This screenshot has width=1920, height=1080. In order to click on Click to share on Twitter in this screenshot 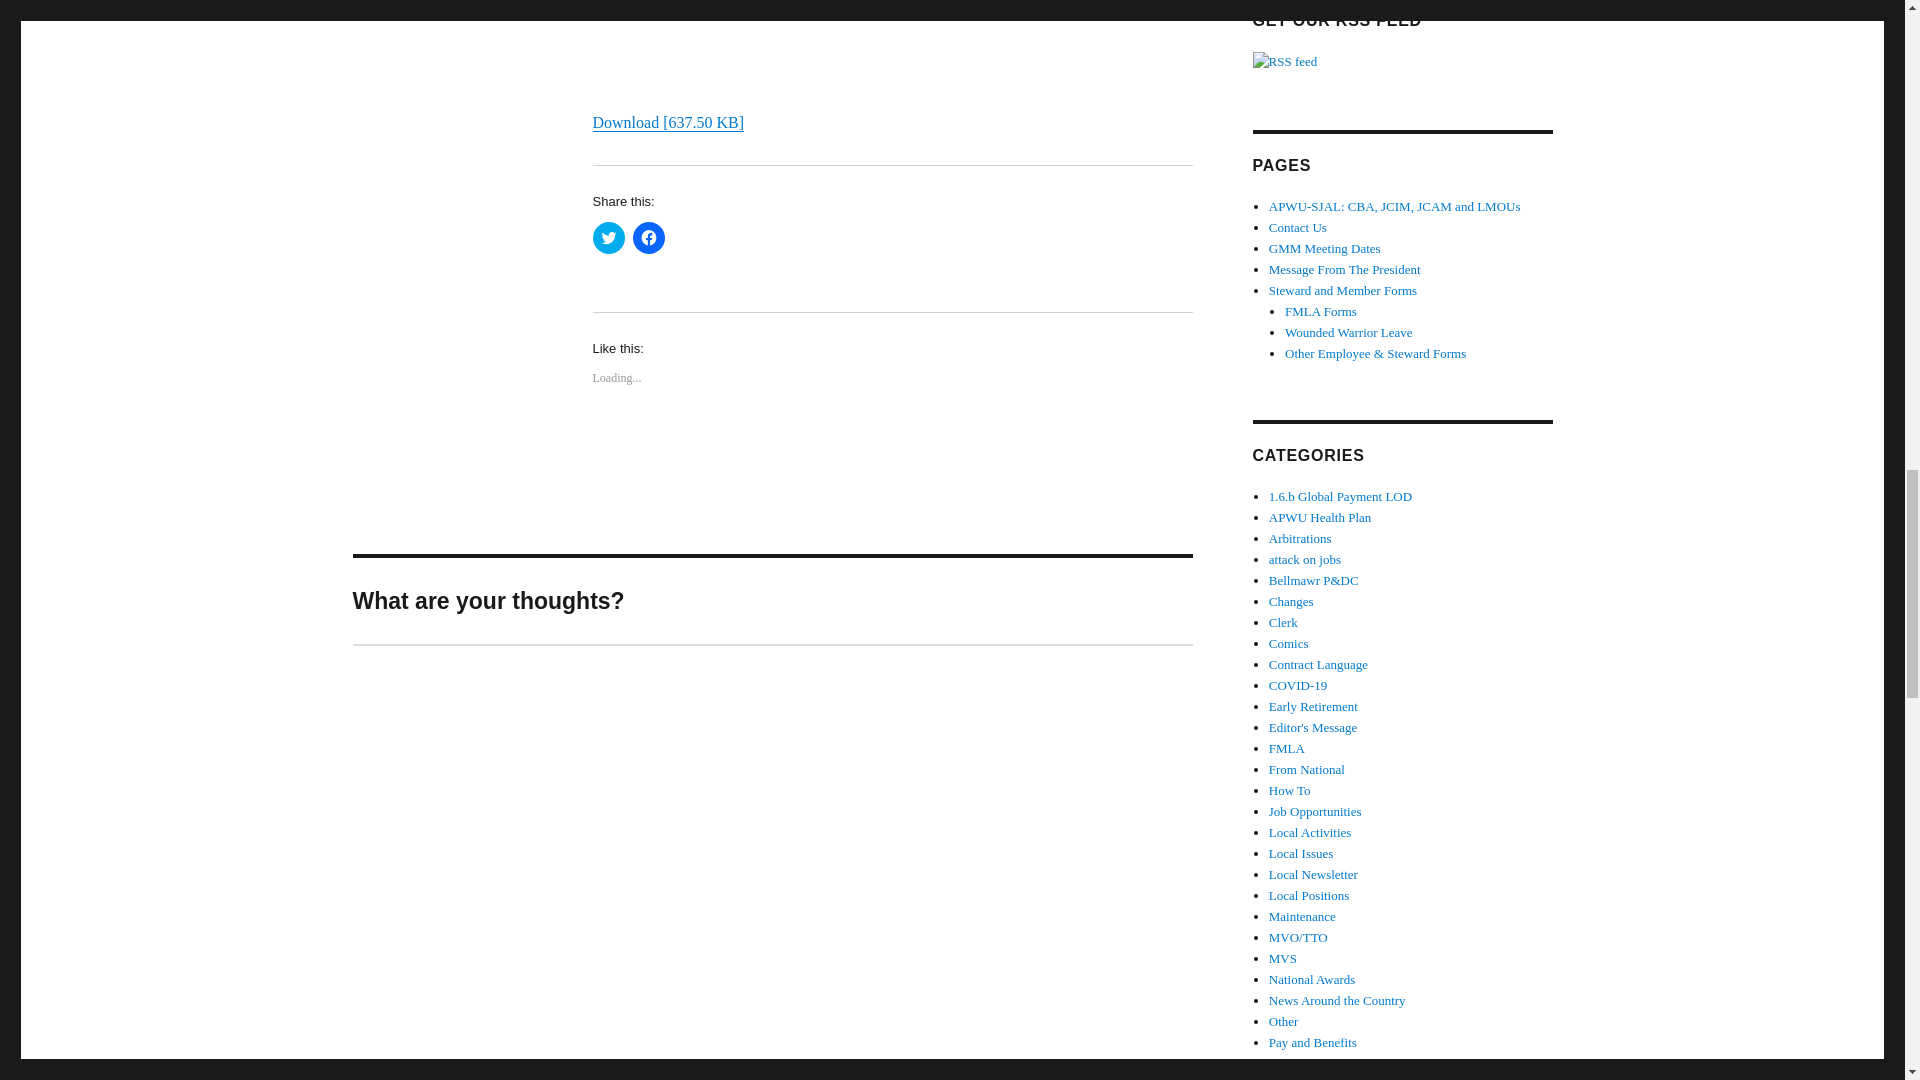, I will do `click(608, 238)`.